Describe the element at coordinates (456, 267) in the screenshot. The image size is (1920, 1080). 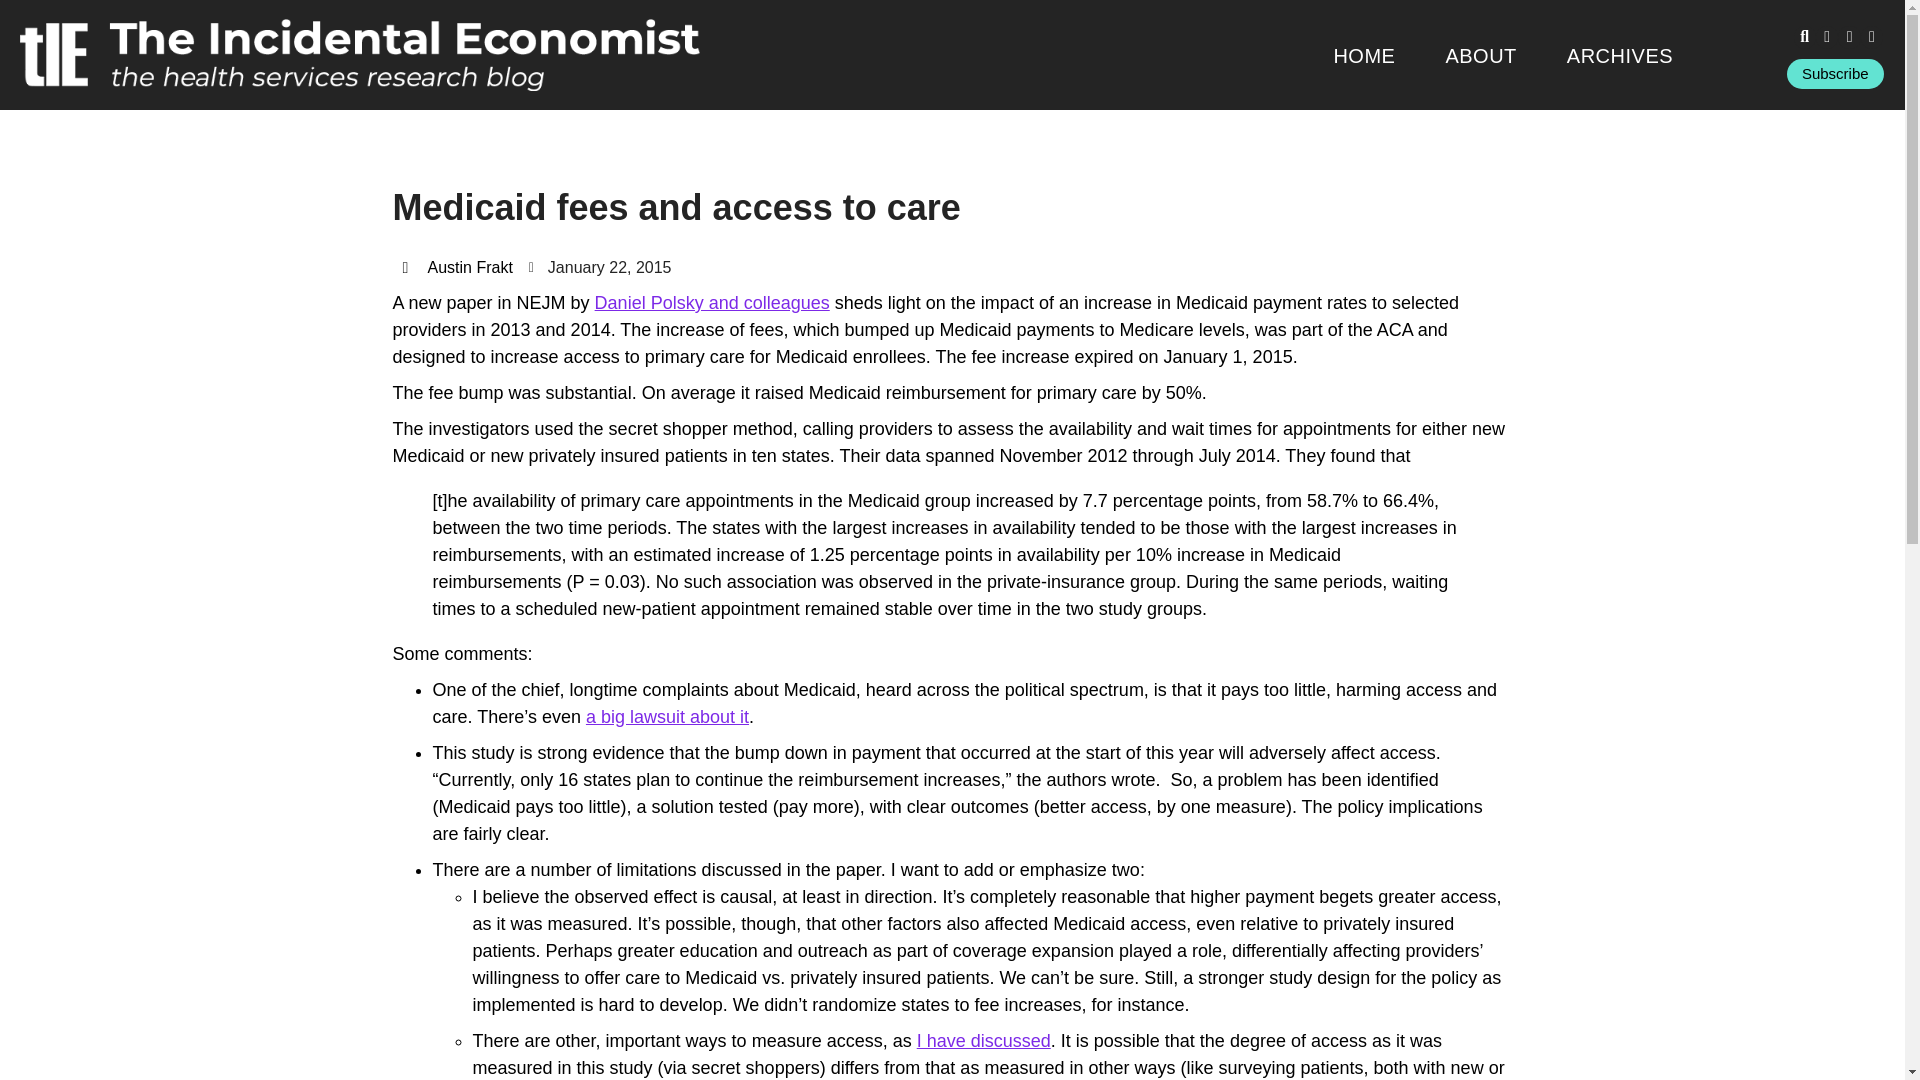
I see `Austin Frakt` at that location.